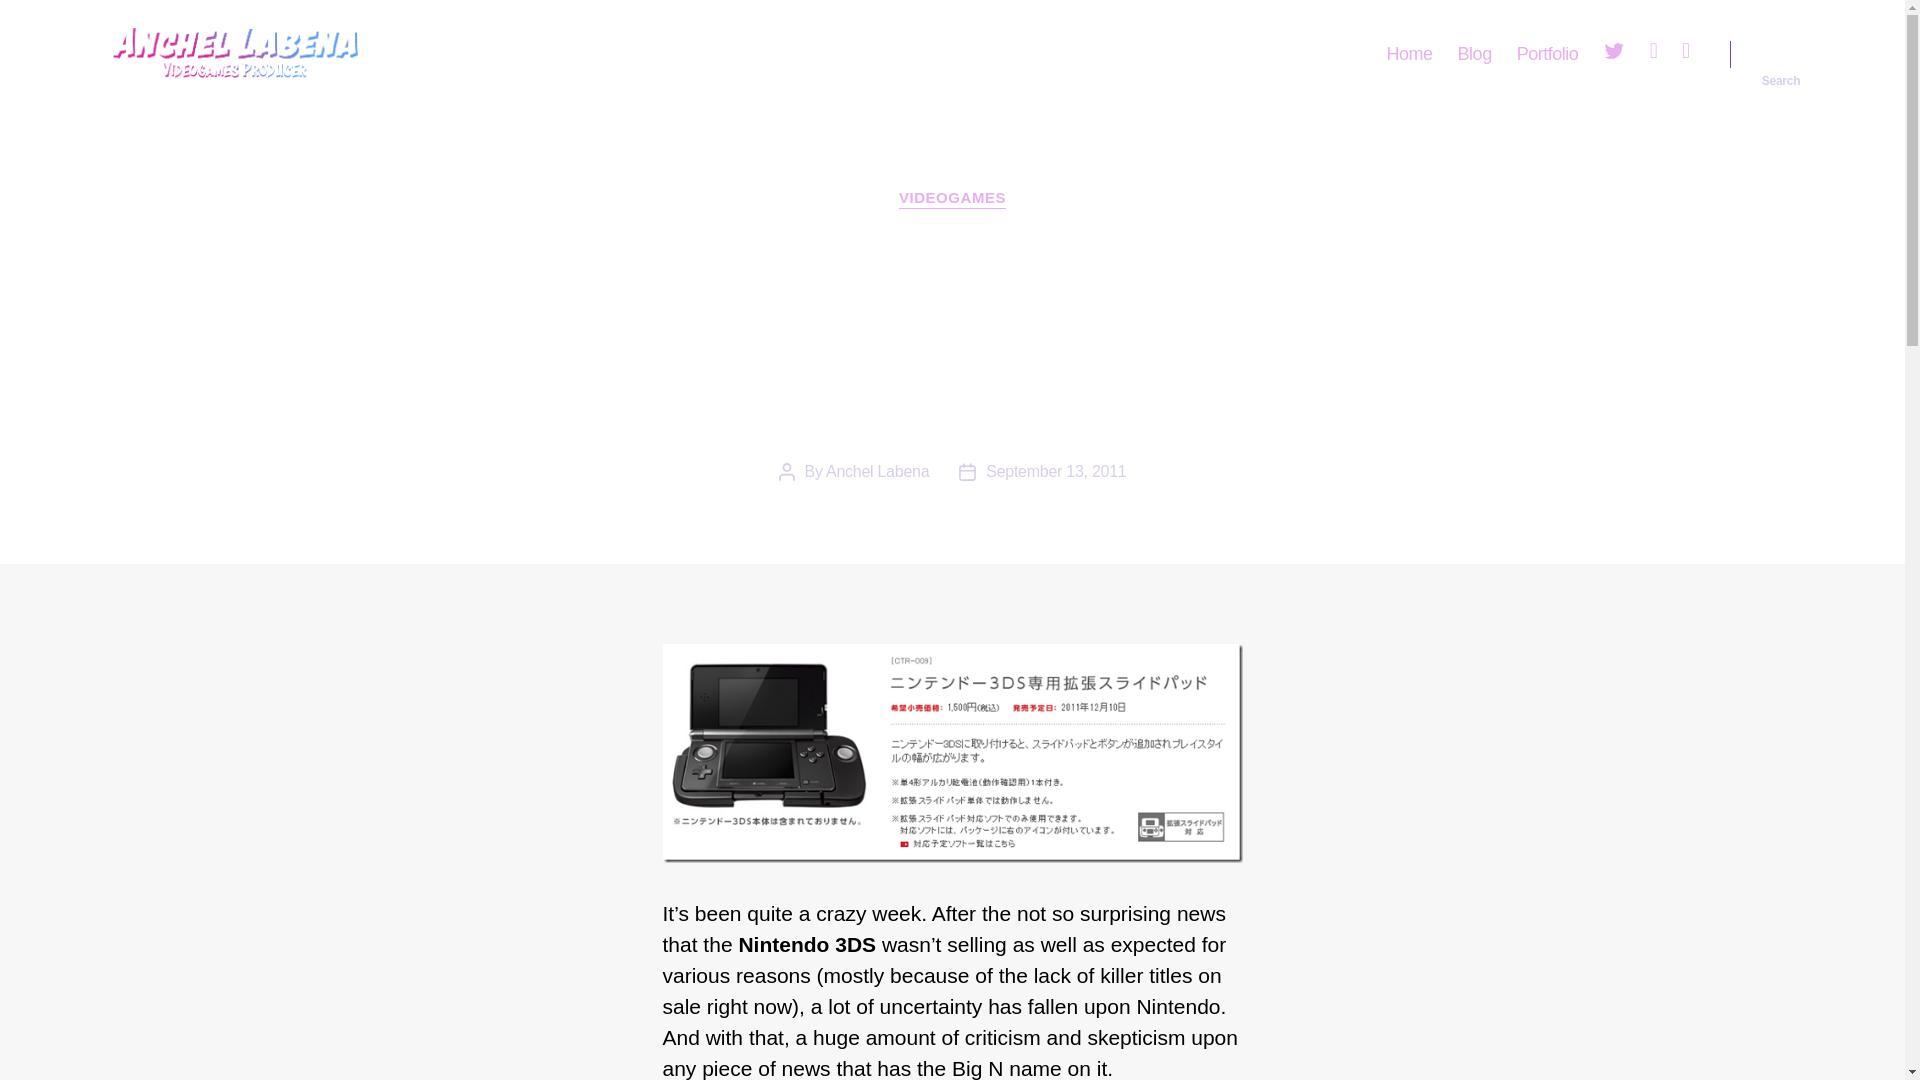  I want to click on September 13, 2011, so click(1056, 471).